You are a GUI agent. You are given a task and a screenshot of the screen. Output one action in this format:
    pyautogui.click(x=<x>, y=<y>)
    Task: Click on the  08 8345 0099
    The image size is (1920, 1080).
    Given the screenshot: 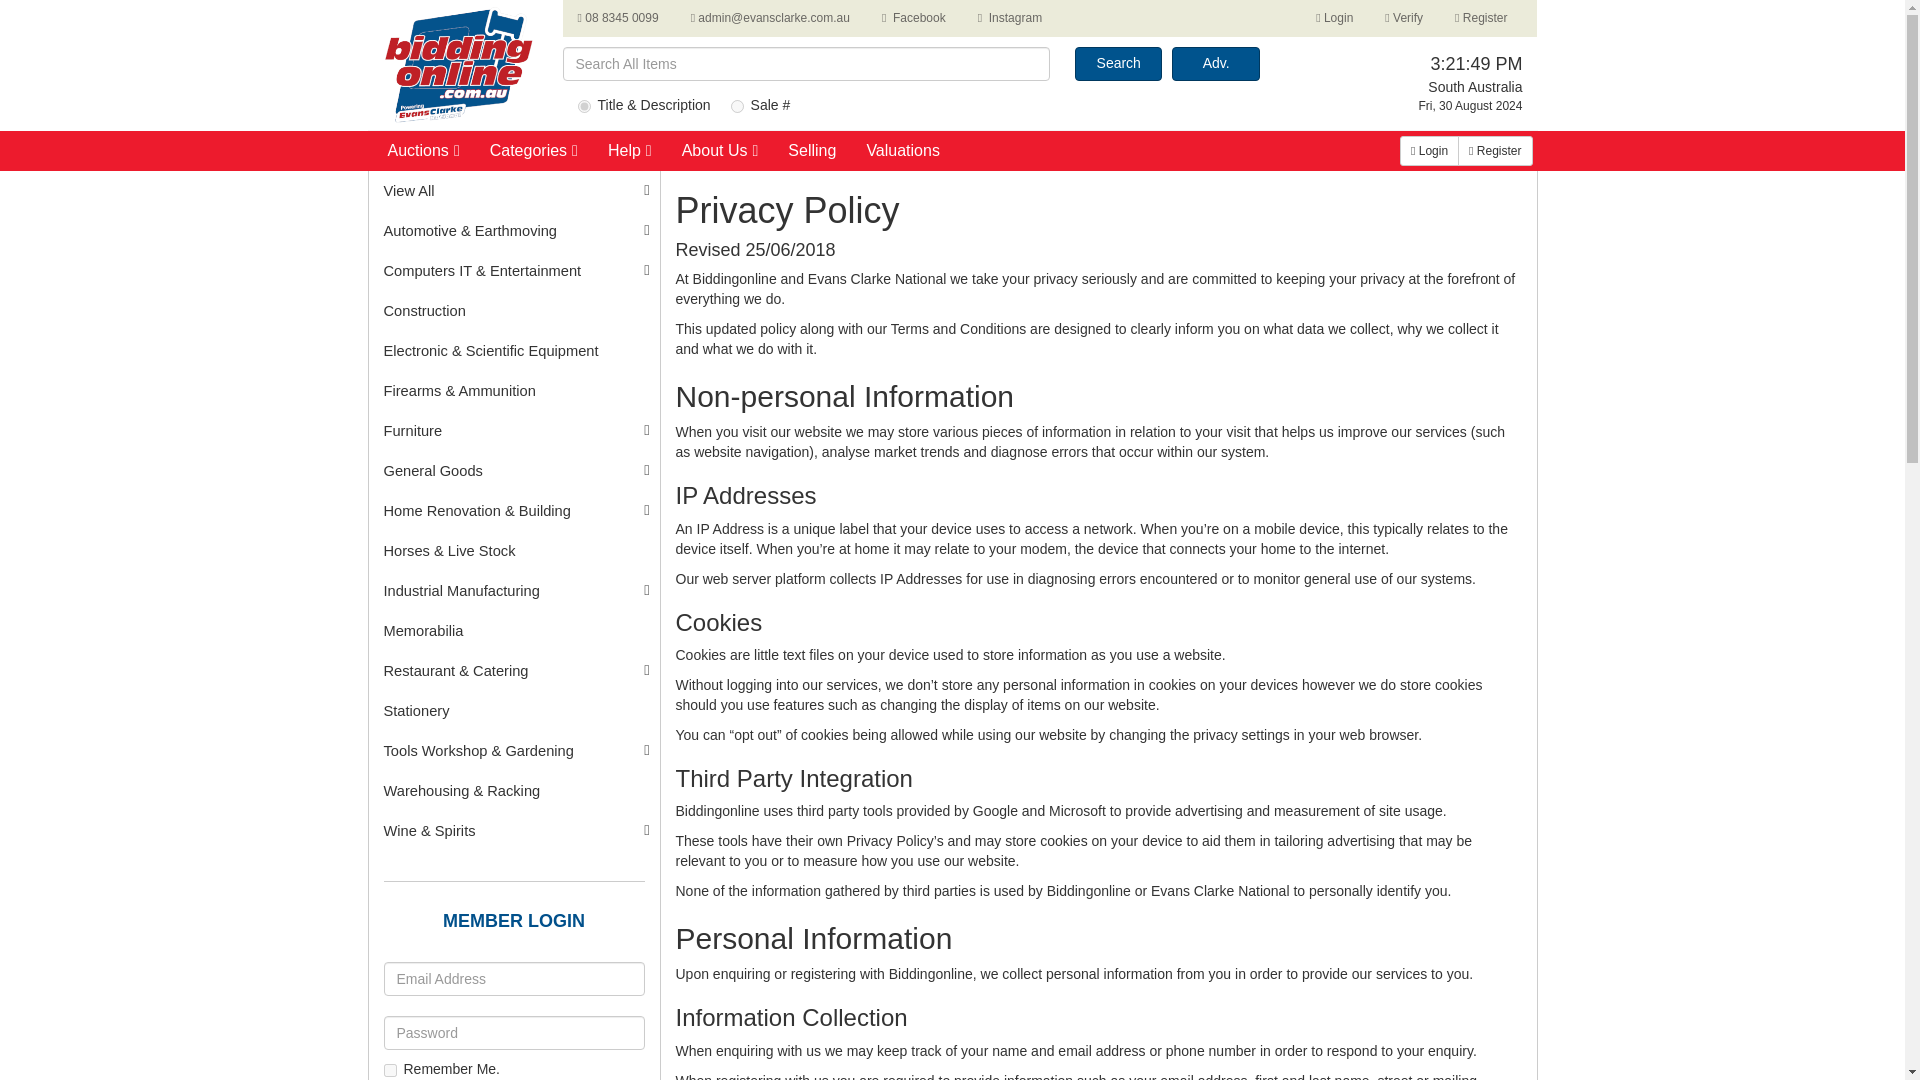 What is the action you would take?
    pyautogui.click(x=618, y=18)
    